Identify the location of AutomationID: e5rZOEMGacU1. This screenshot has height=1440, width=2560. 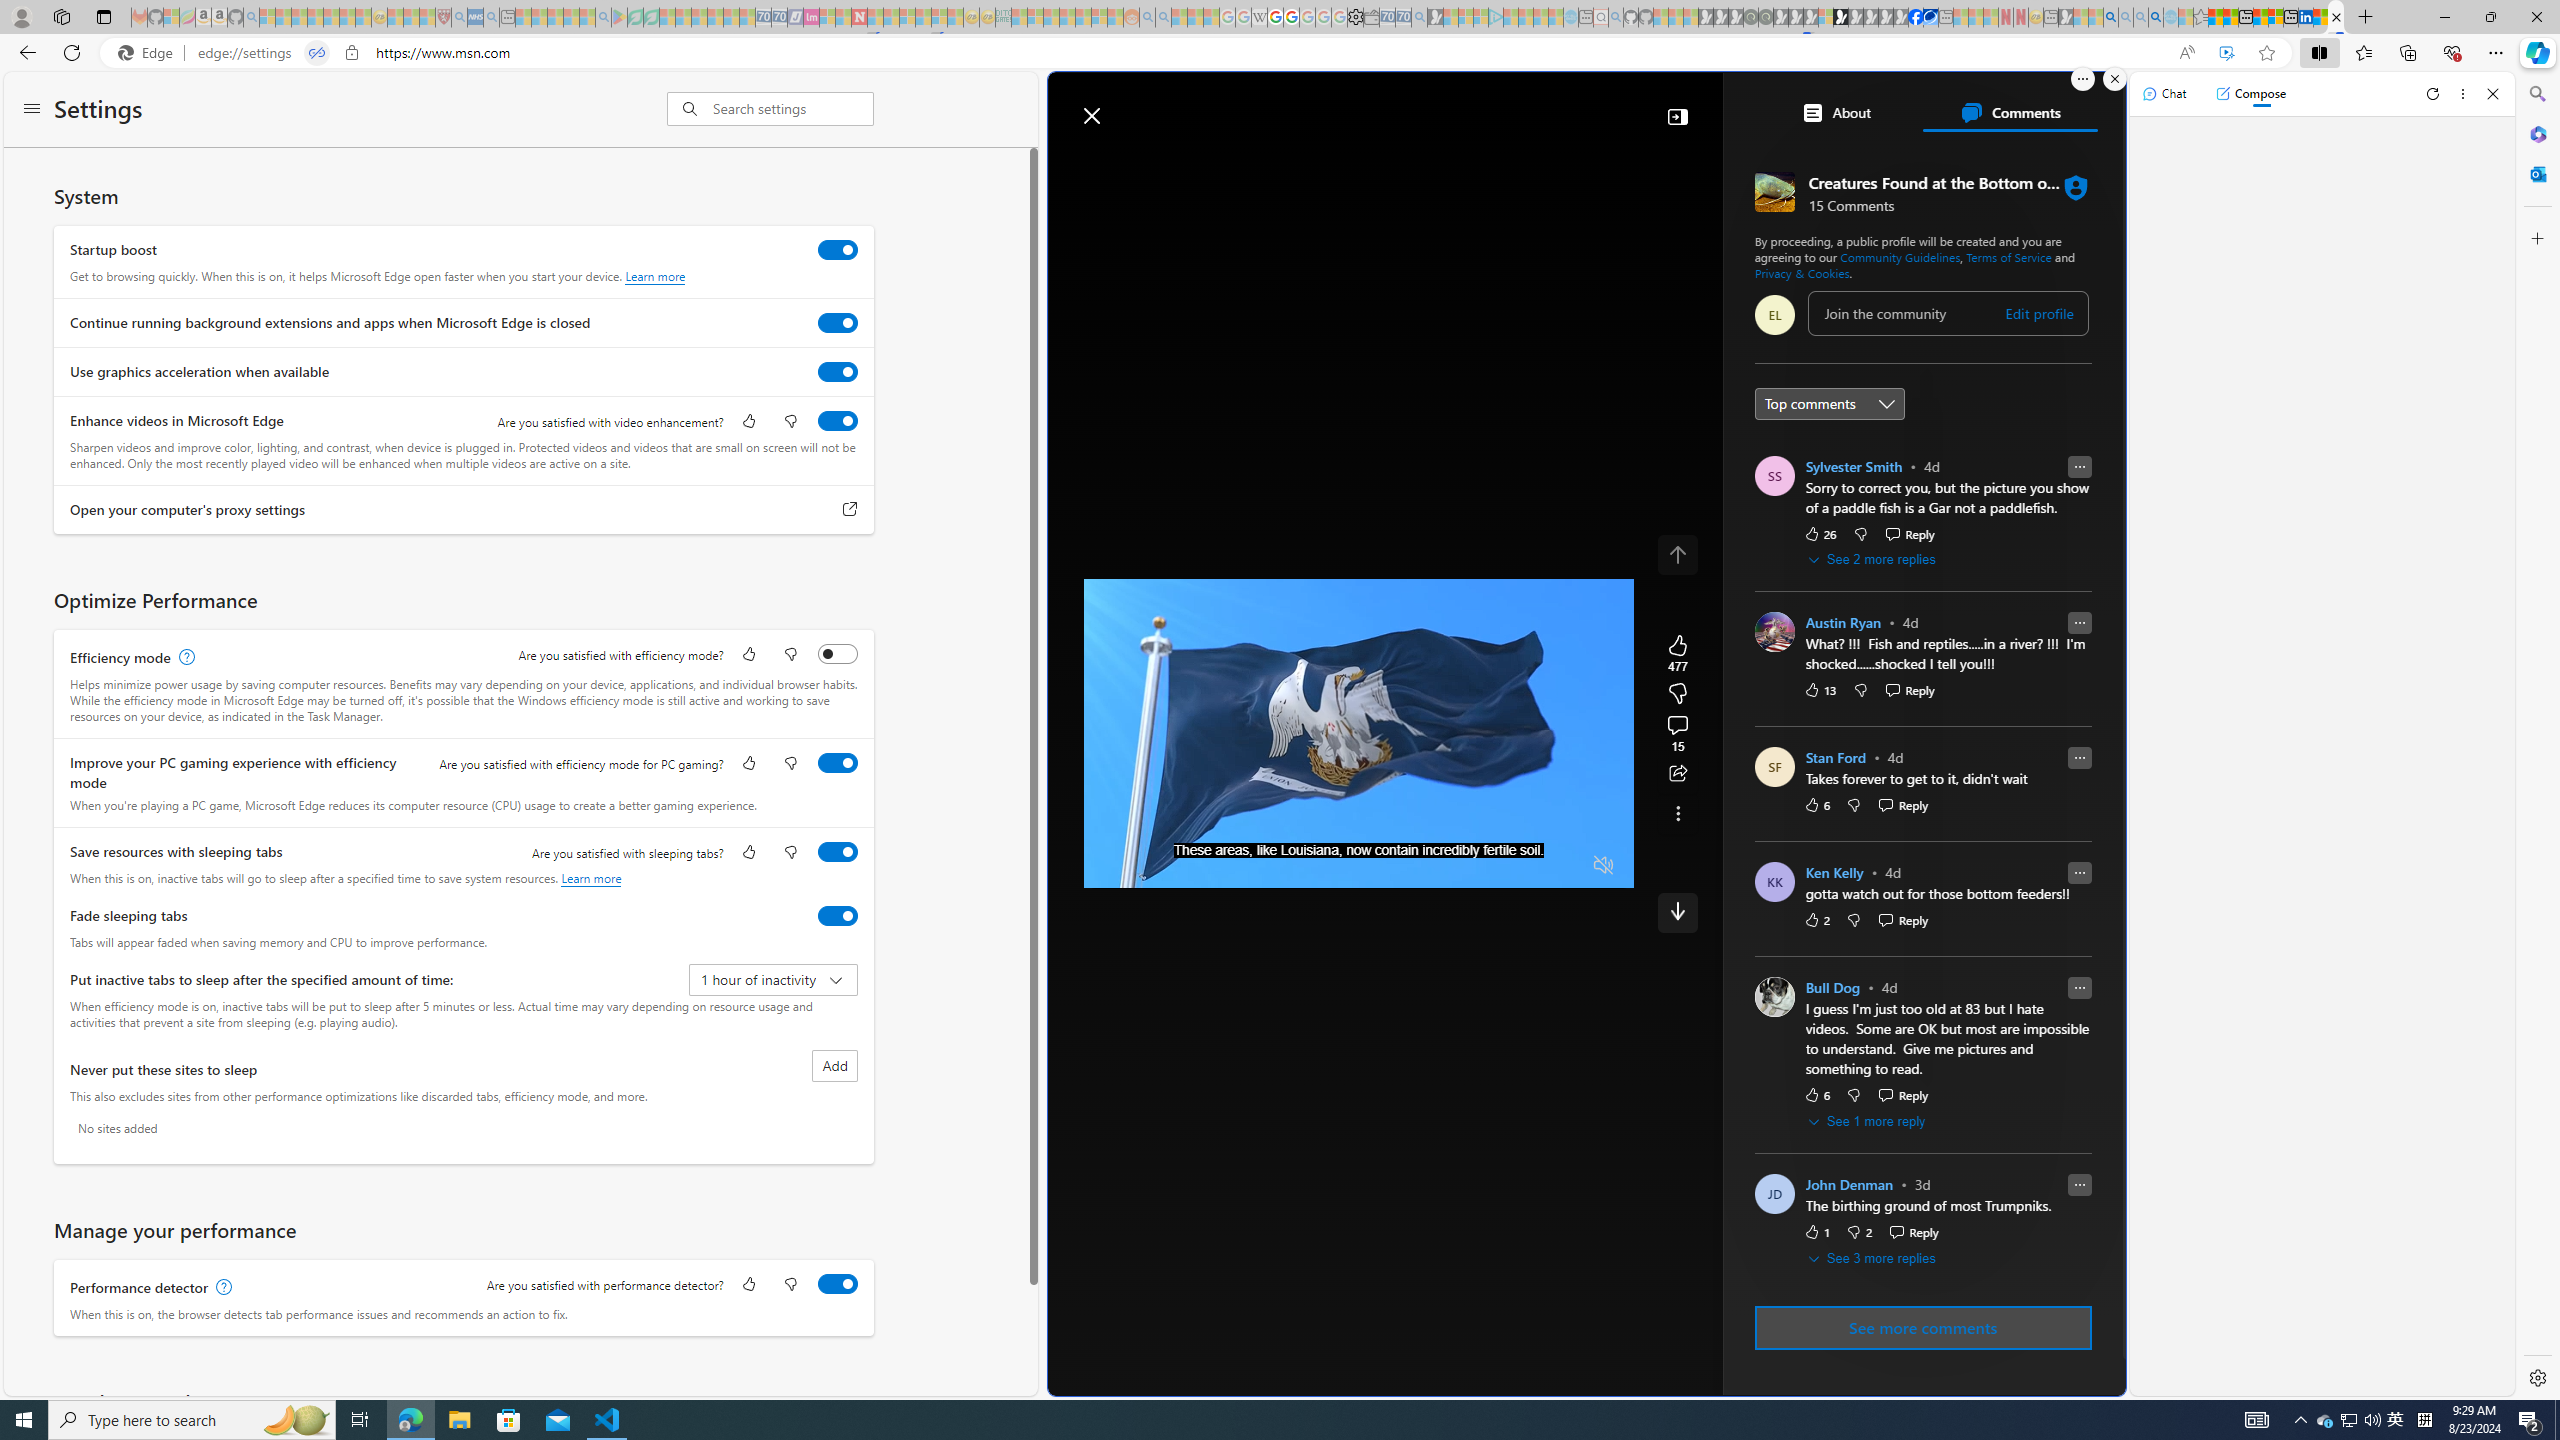
(1678, 912).